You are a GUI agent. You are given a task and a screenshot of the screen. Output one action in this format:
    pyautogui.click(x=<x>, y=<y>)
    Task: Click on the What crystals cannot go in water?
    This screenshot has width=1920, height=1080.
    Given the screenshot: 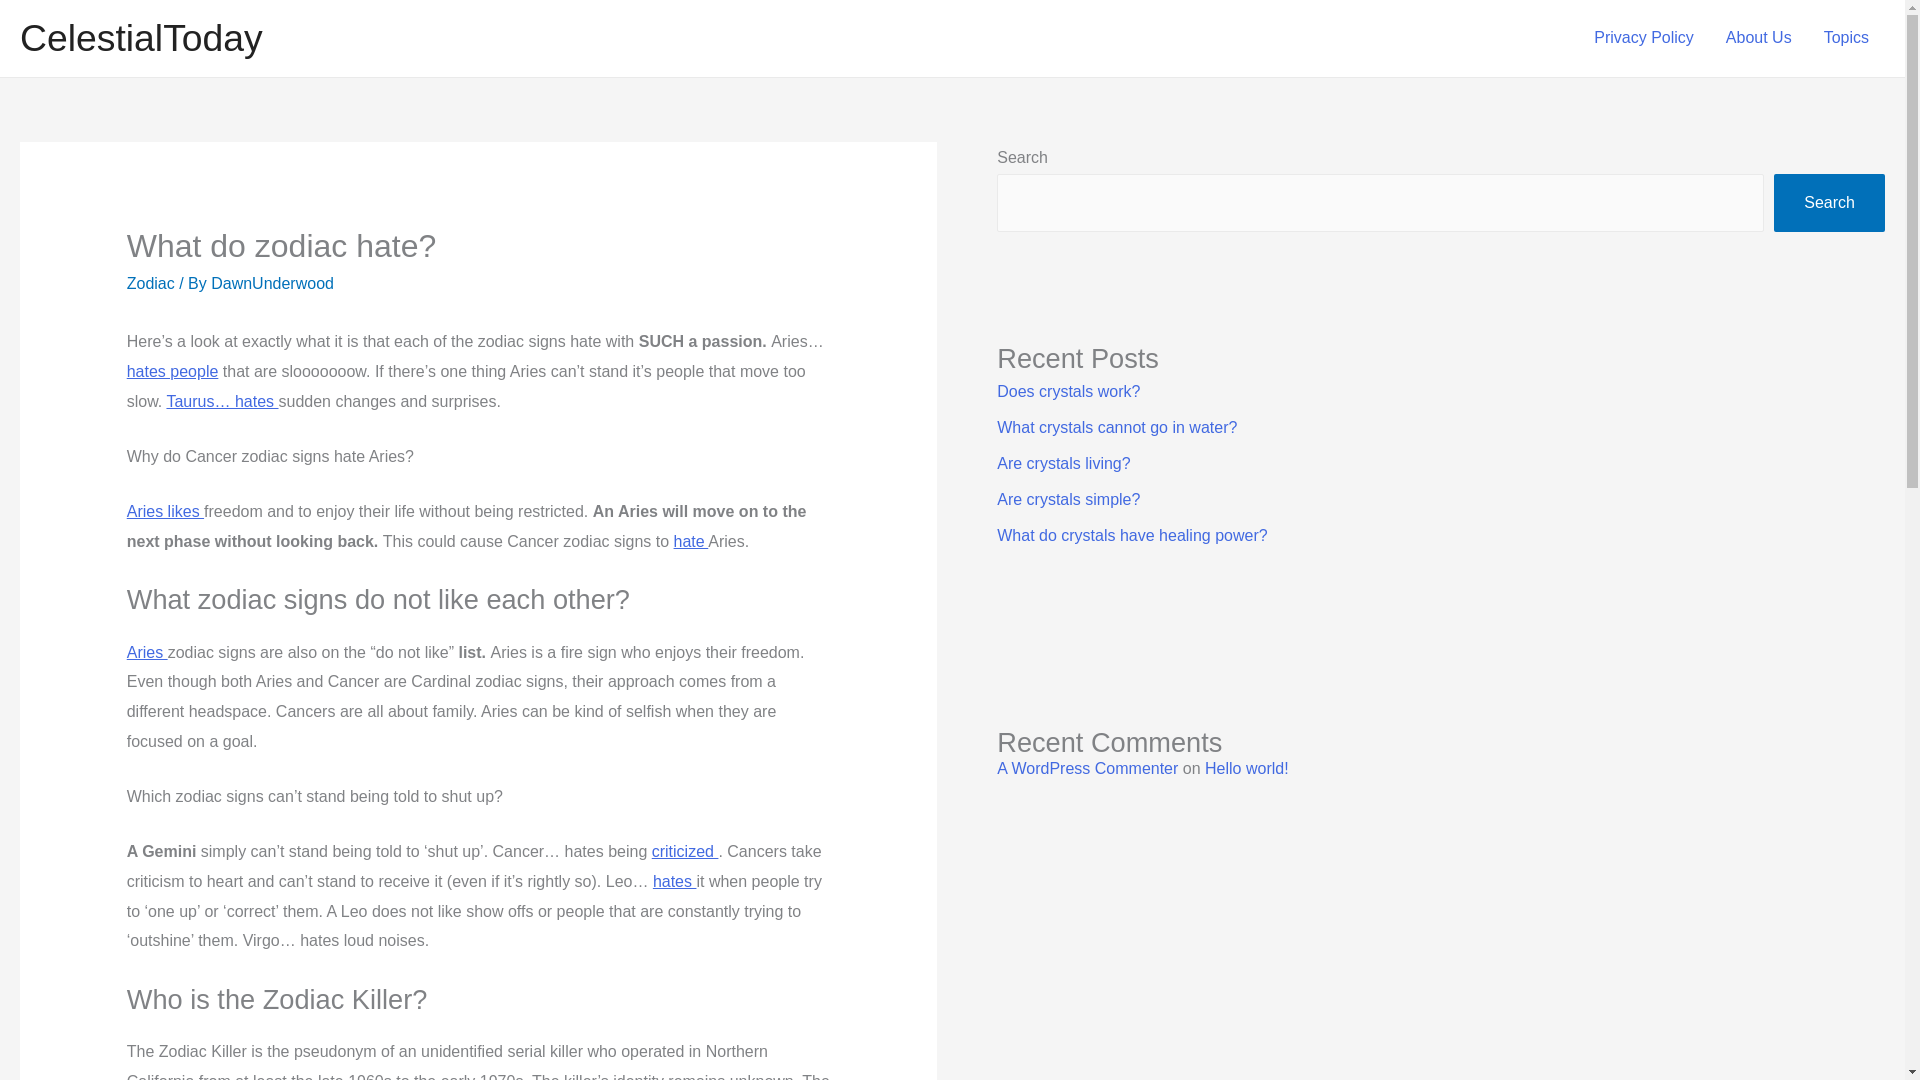 What is the action you would take?
    pyautogui.click(x=1116, y=428)
    